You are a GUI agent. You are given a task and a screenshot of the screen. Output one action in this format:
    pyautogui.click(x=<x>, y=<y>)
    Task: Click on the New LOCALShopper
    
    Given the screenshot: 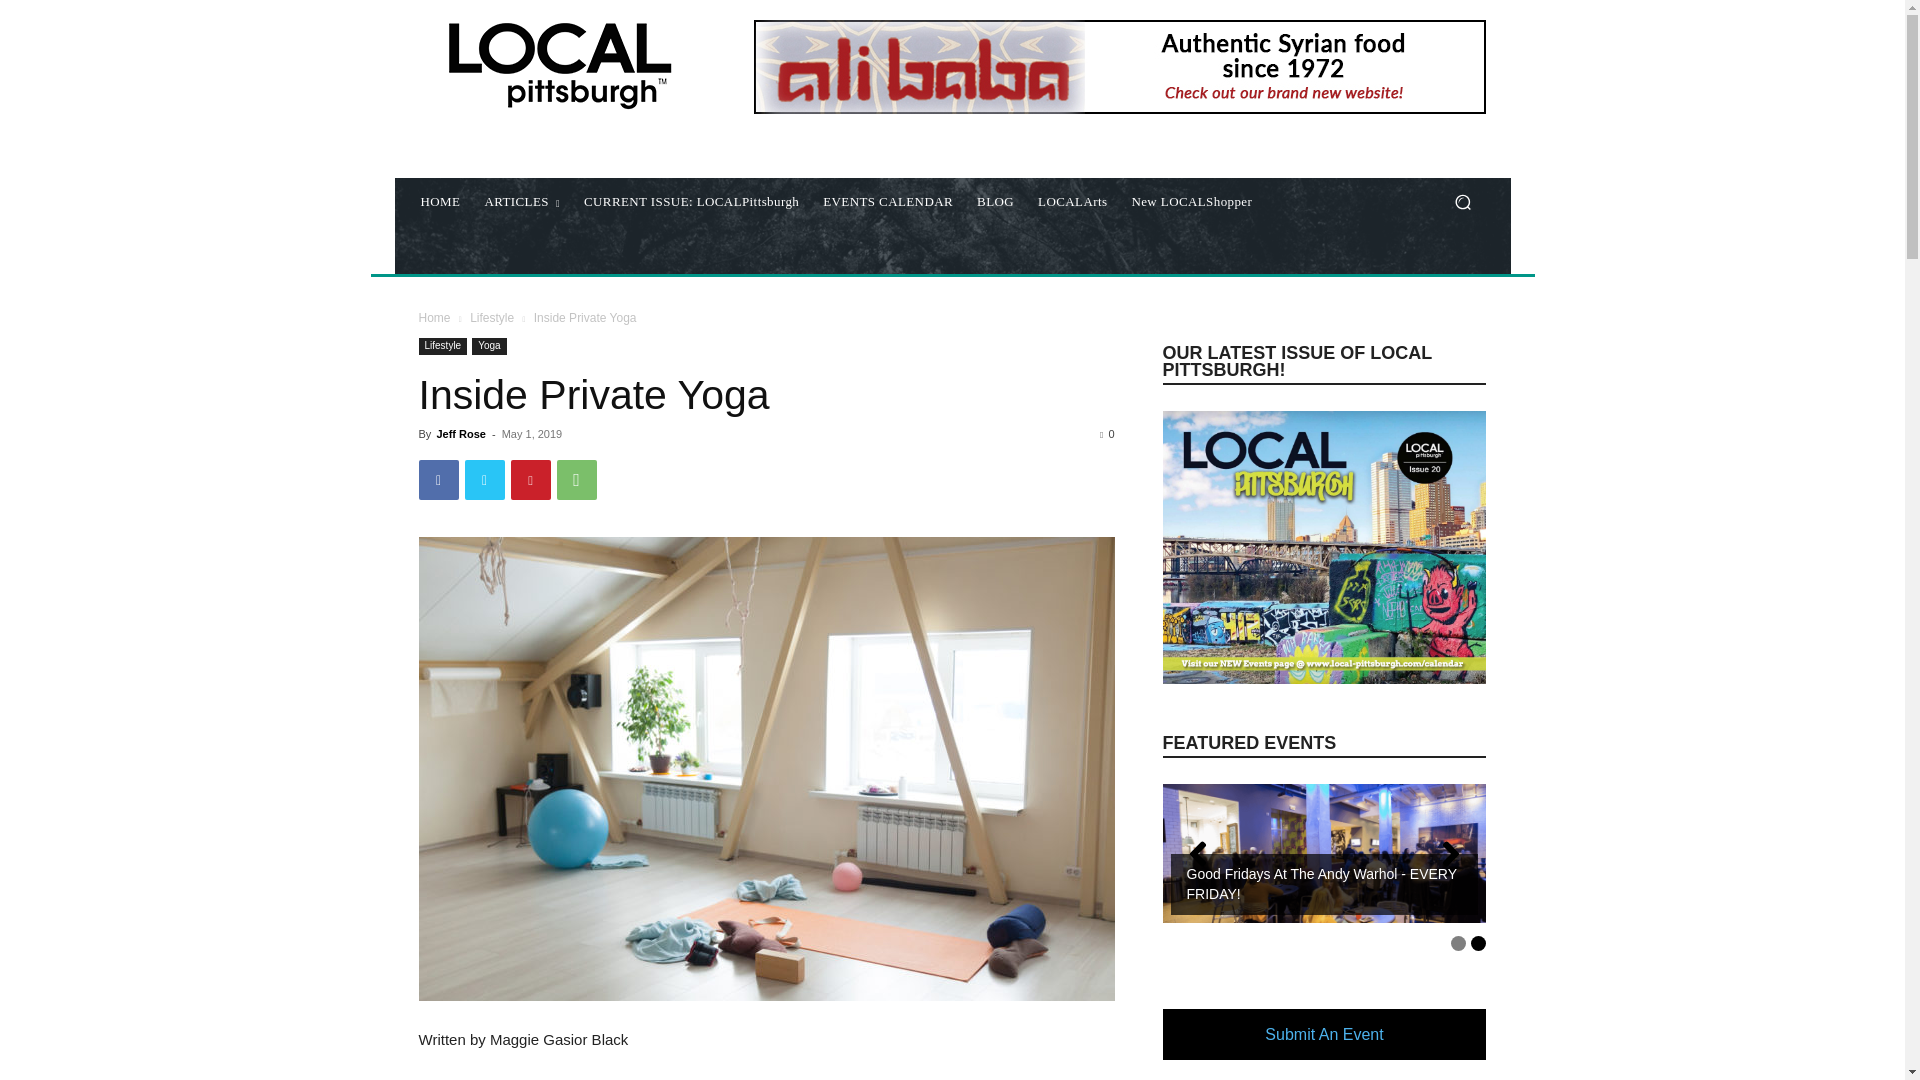 What is the action you would take?
    pyautogui.click(x=1191, y=202)
    